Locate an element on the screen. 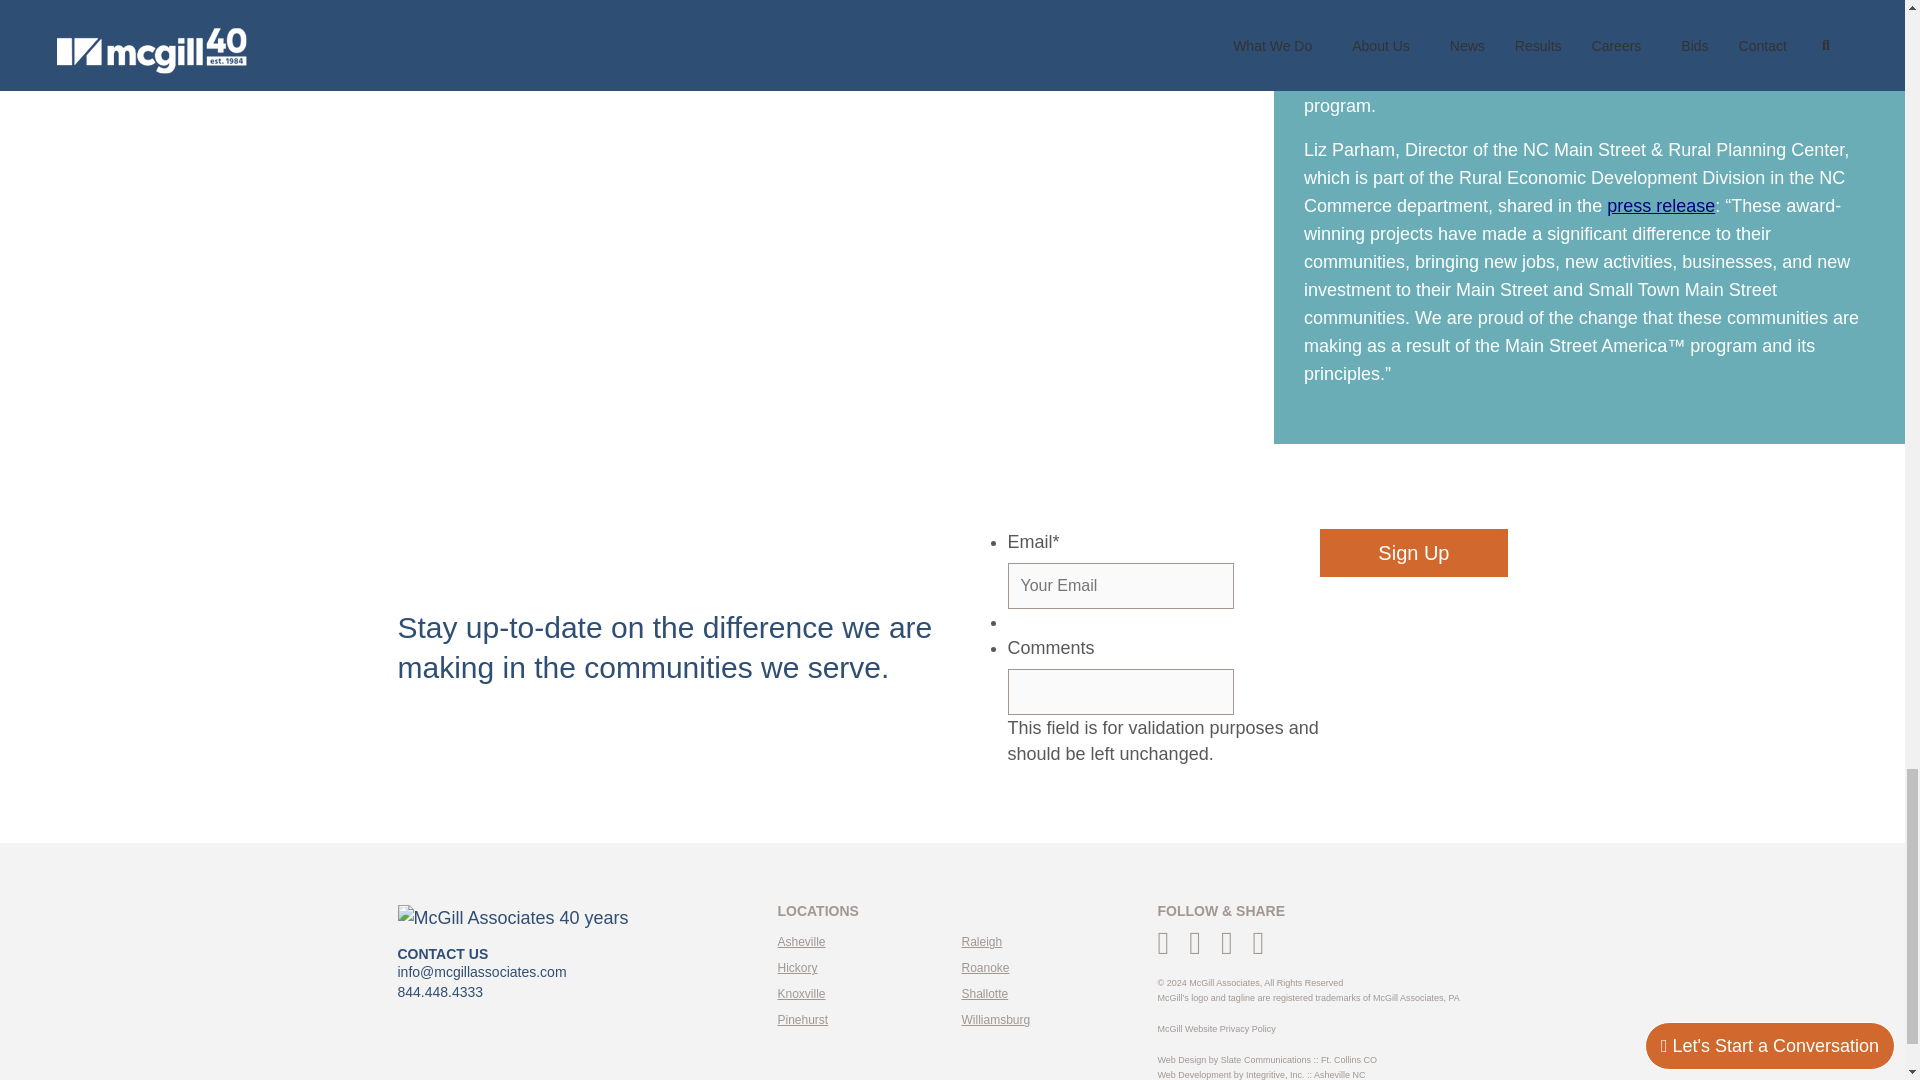 This screenshot has width=1920, height=1080. Knoxville is located at coordinates (801, 994).